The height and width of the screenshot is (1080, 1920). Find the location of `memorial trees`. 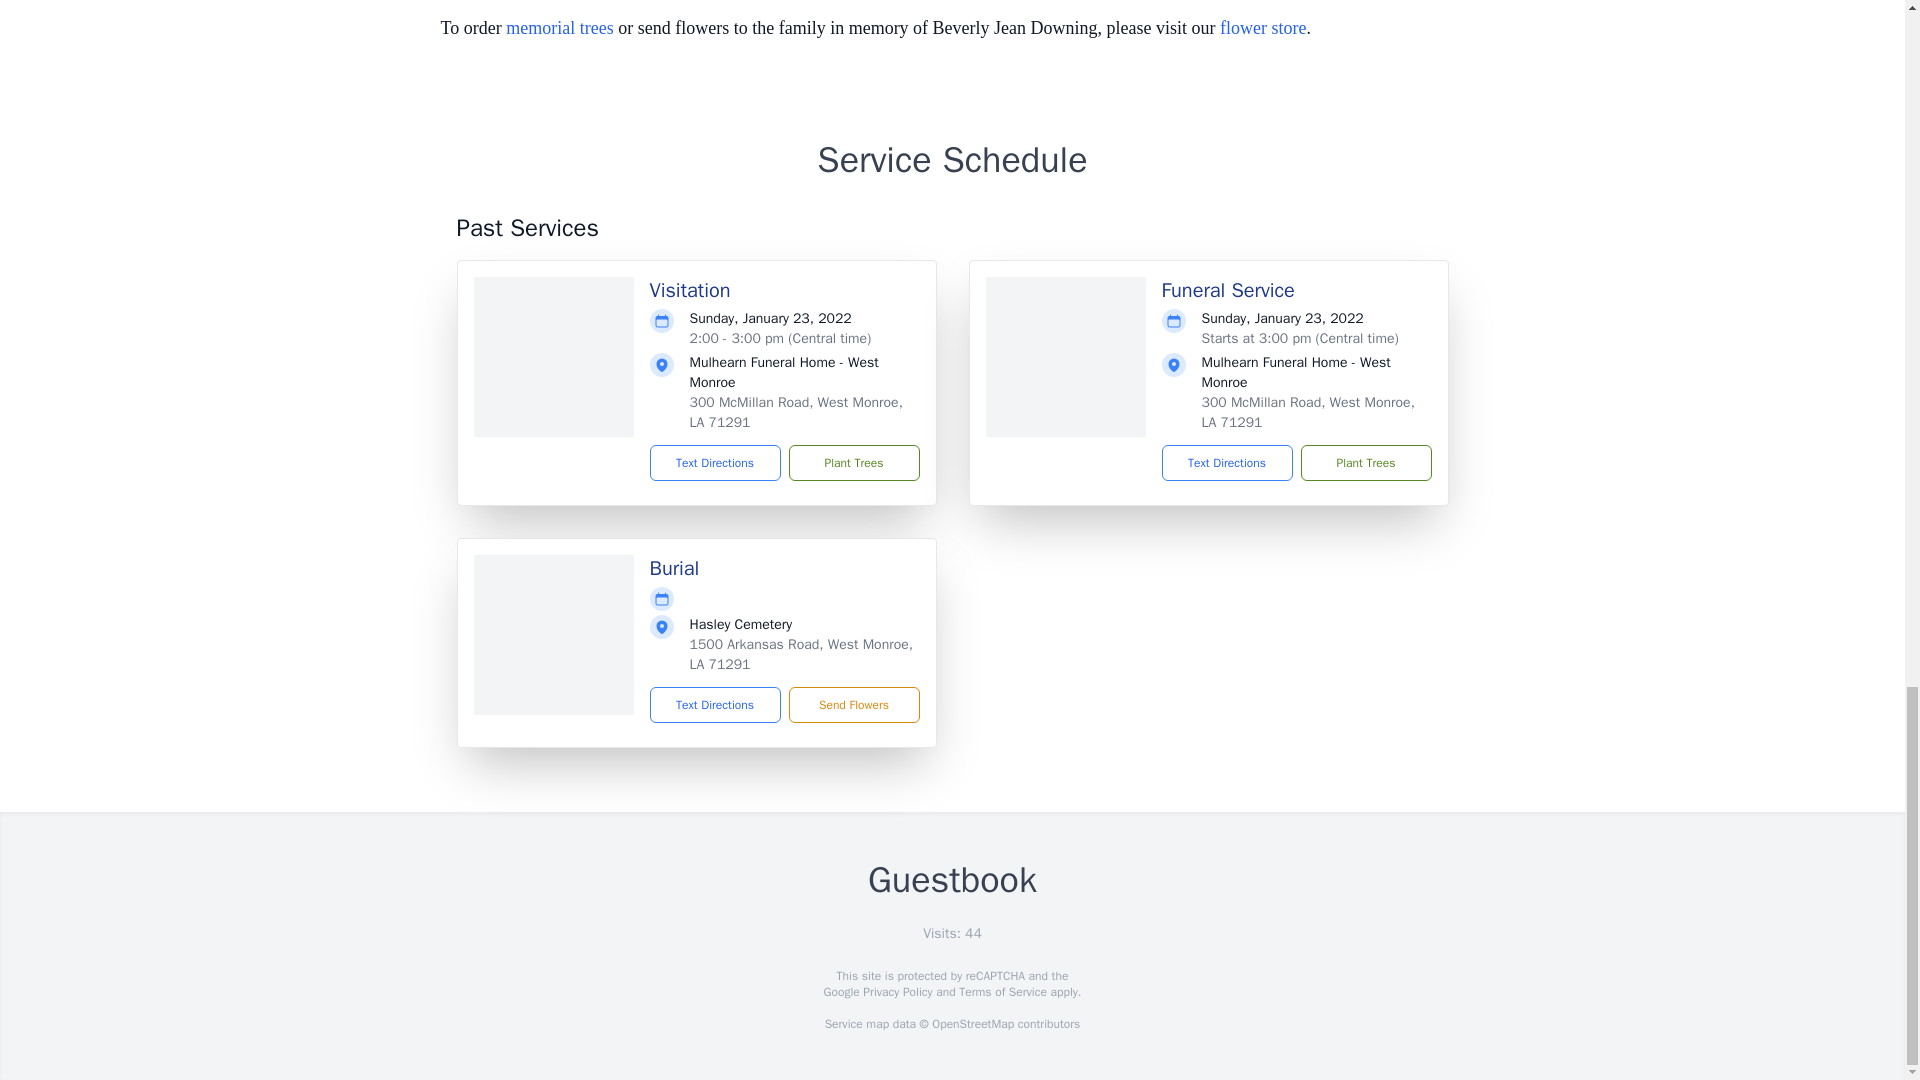

memorial trees is located at coordinates (559, 28).